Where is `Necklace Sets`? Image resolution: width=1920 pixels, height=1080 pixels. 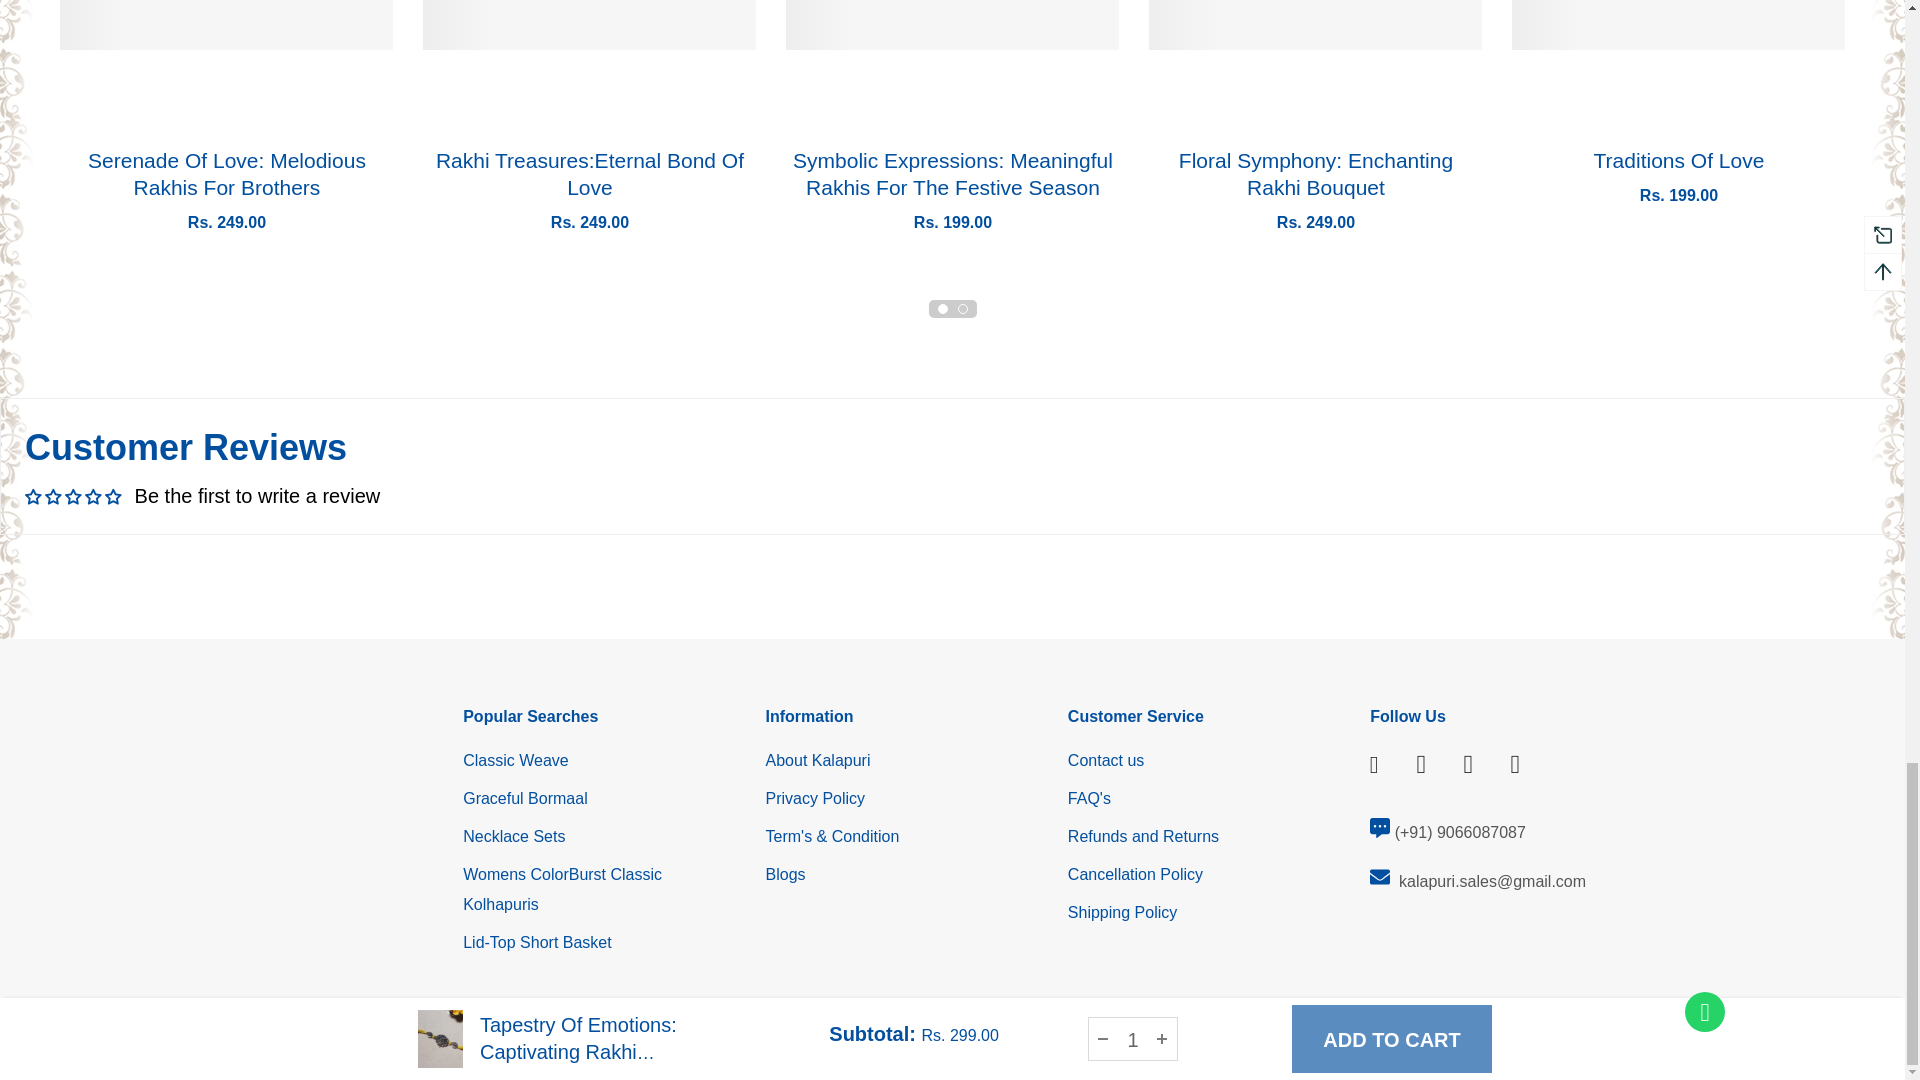 Necklace Sets is located at coordinates (513, 836).